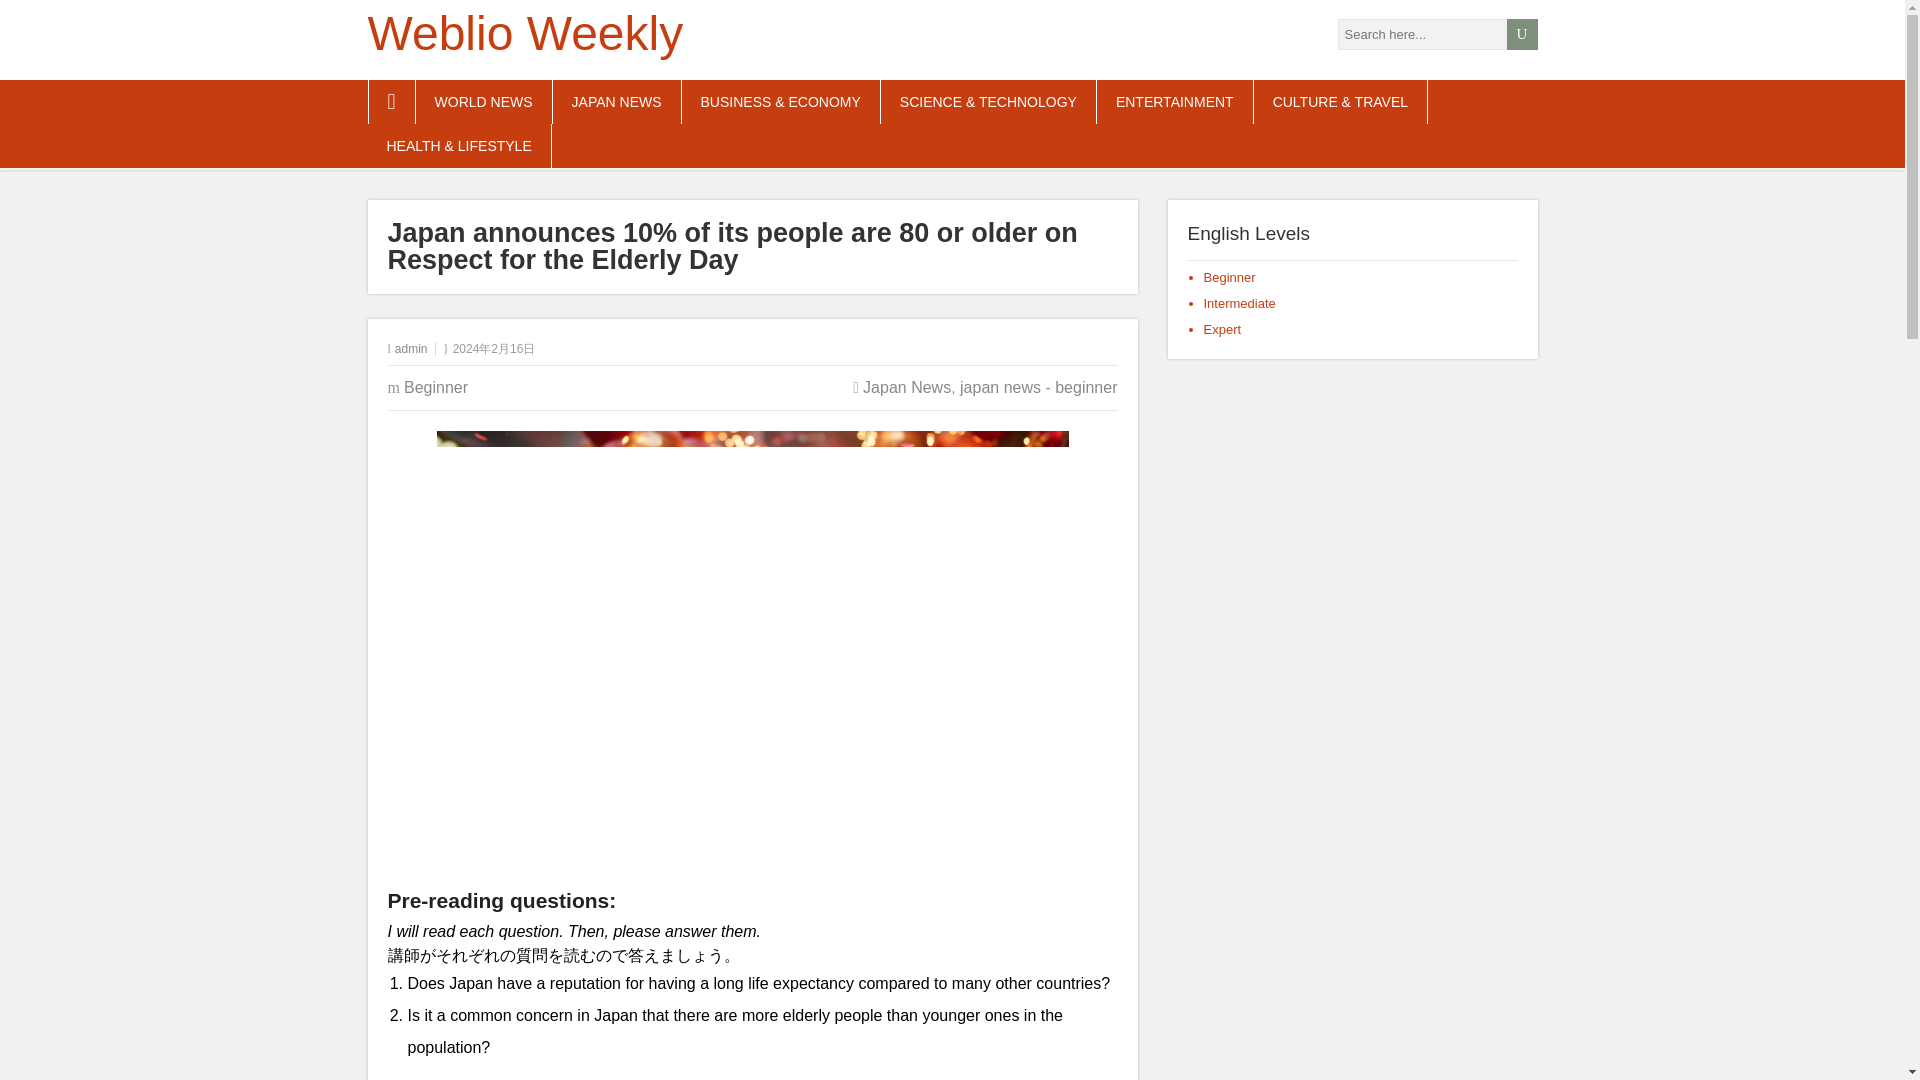 This screenshot has height=1080, width=1920. What do you see at coordinates (616, 102) in the screenshot?
I see `JAPAN NEWS` at bounding box center [616, 102].